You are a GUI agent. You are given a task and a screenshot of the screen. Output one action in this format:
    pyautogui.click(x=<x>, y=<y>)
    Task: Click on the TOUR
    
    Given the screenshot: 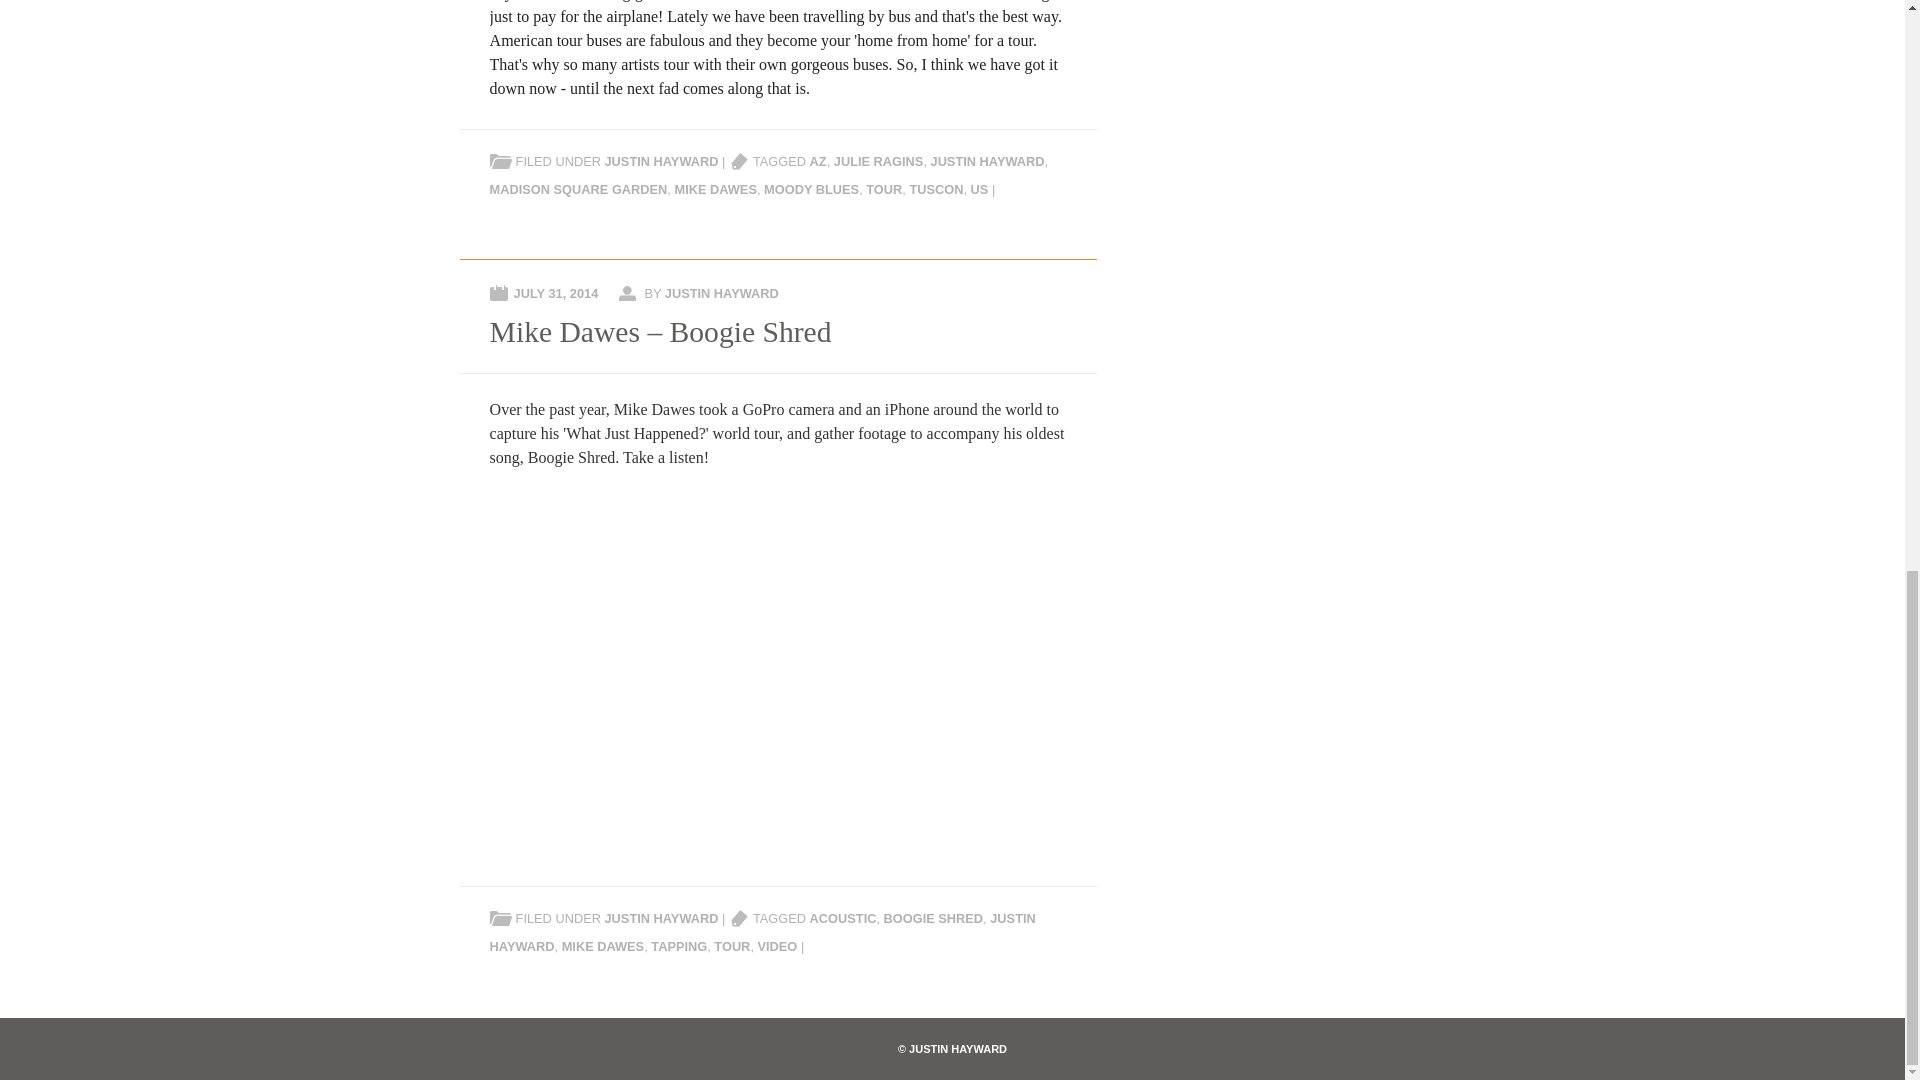 What is the action you would take?
    pyautogui.click(x=732, y=946)
    